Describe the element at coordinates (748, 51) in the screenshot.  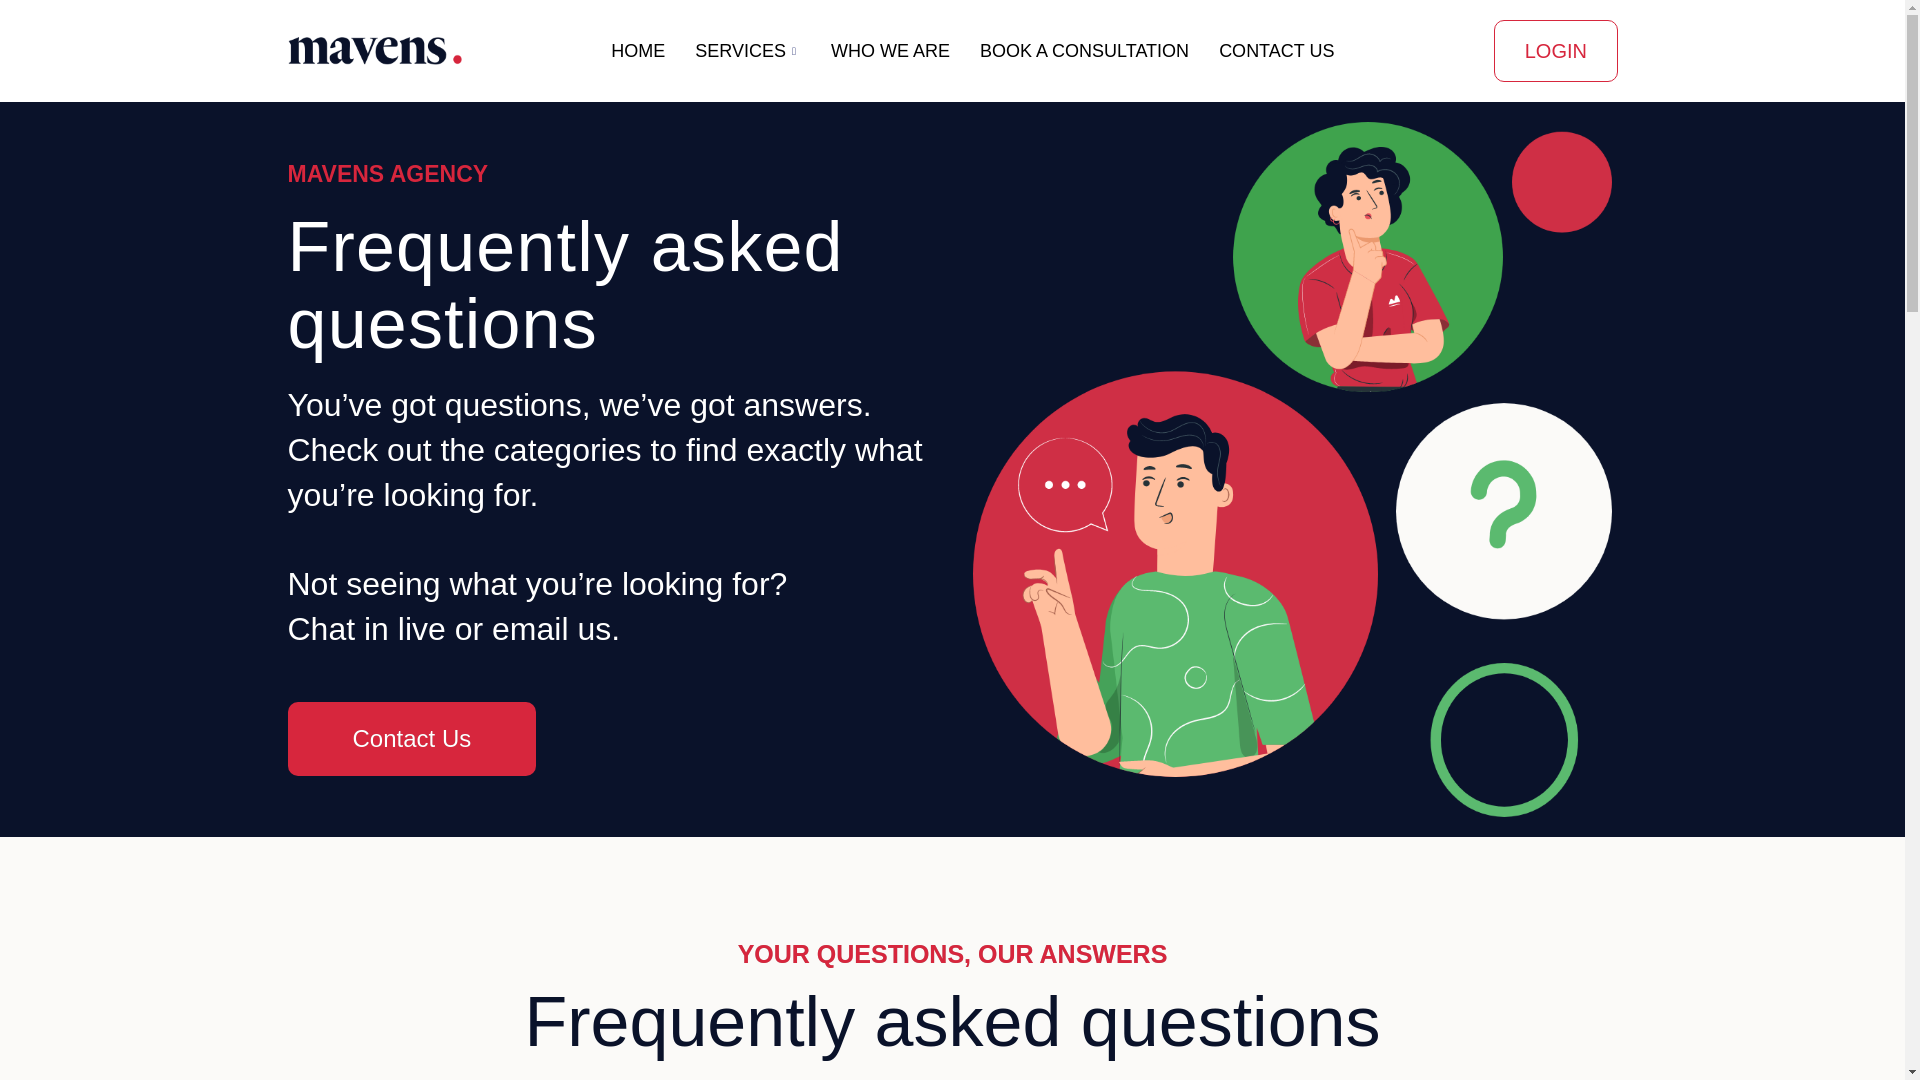
I see `SERVICES` at that location.